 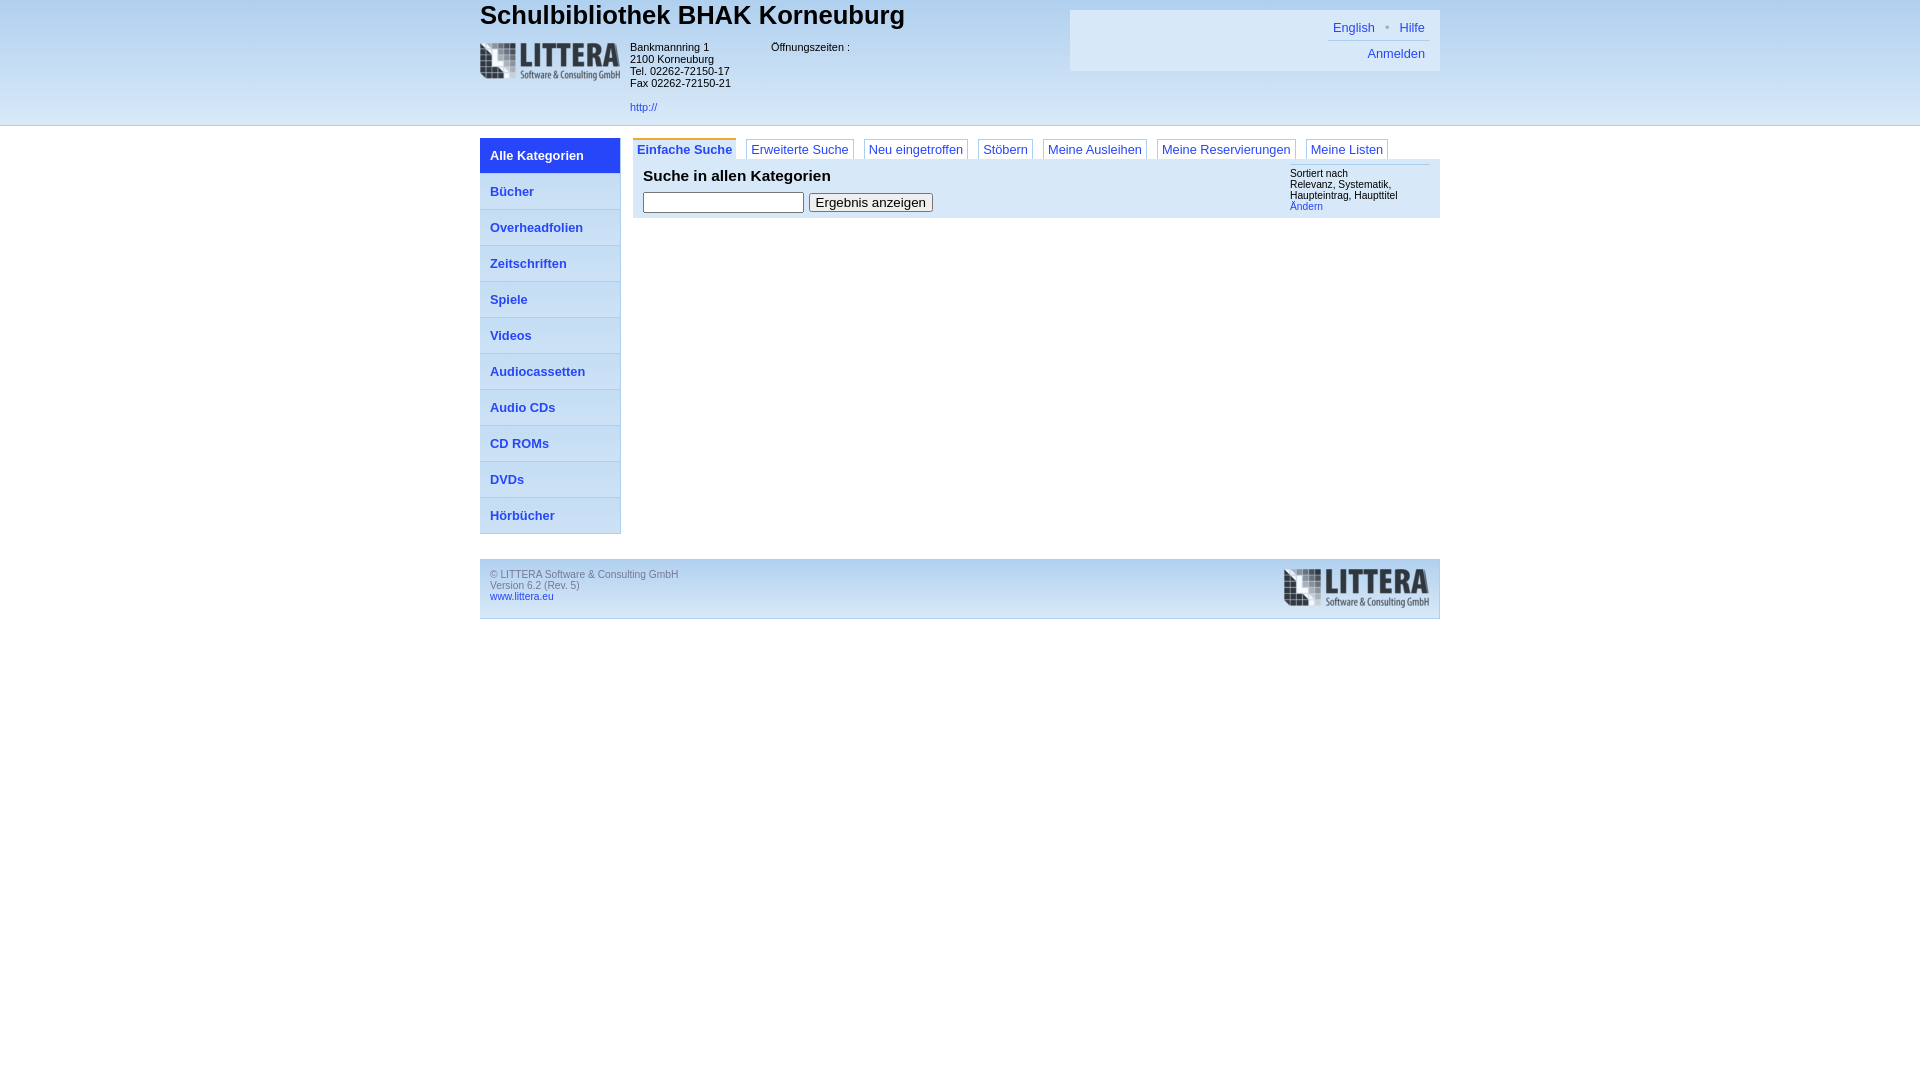 What do you see at coordinates (1095, 149) in the screenshot?
I see `Meine Ausleihen` at bounding box center [1095, 149].